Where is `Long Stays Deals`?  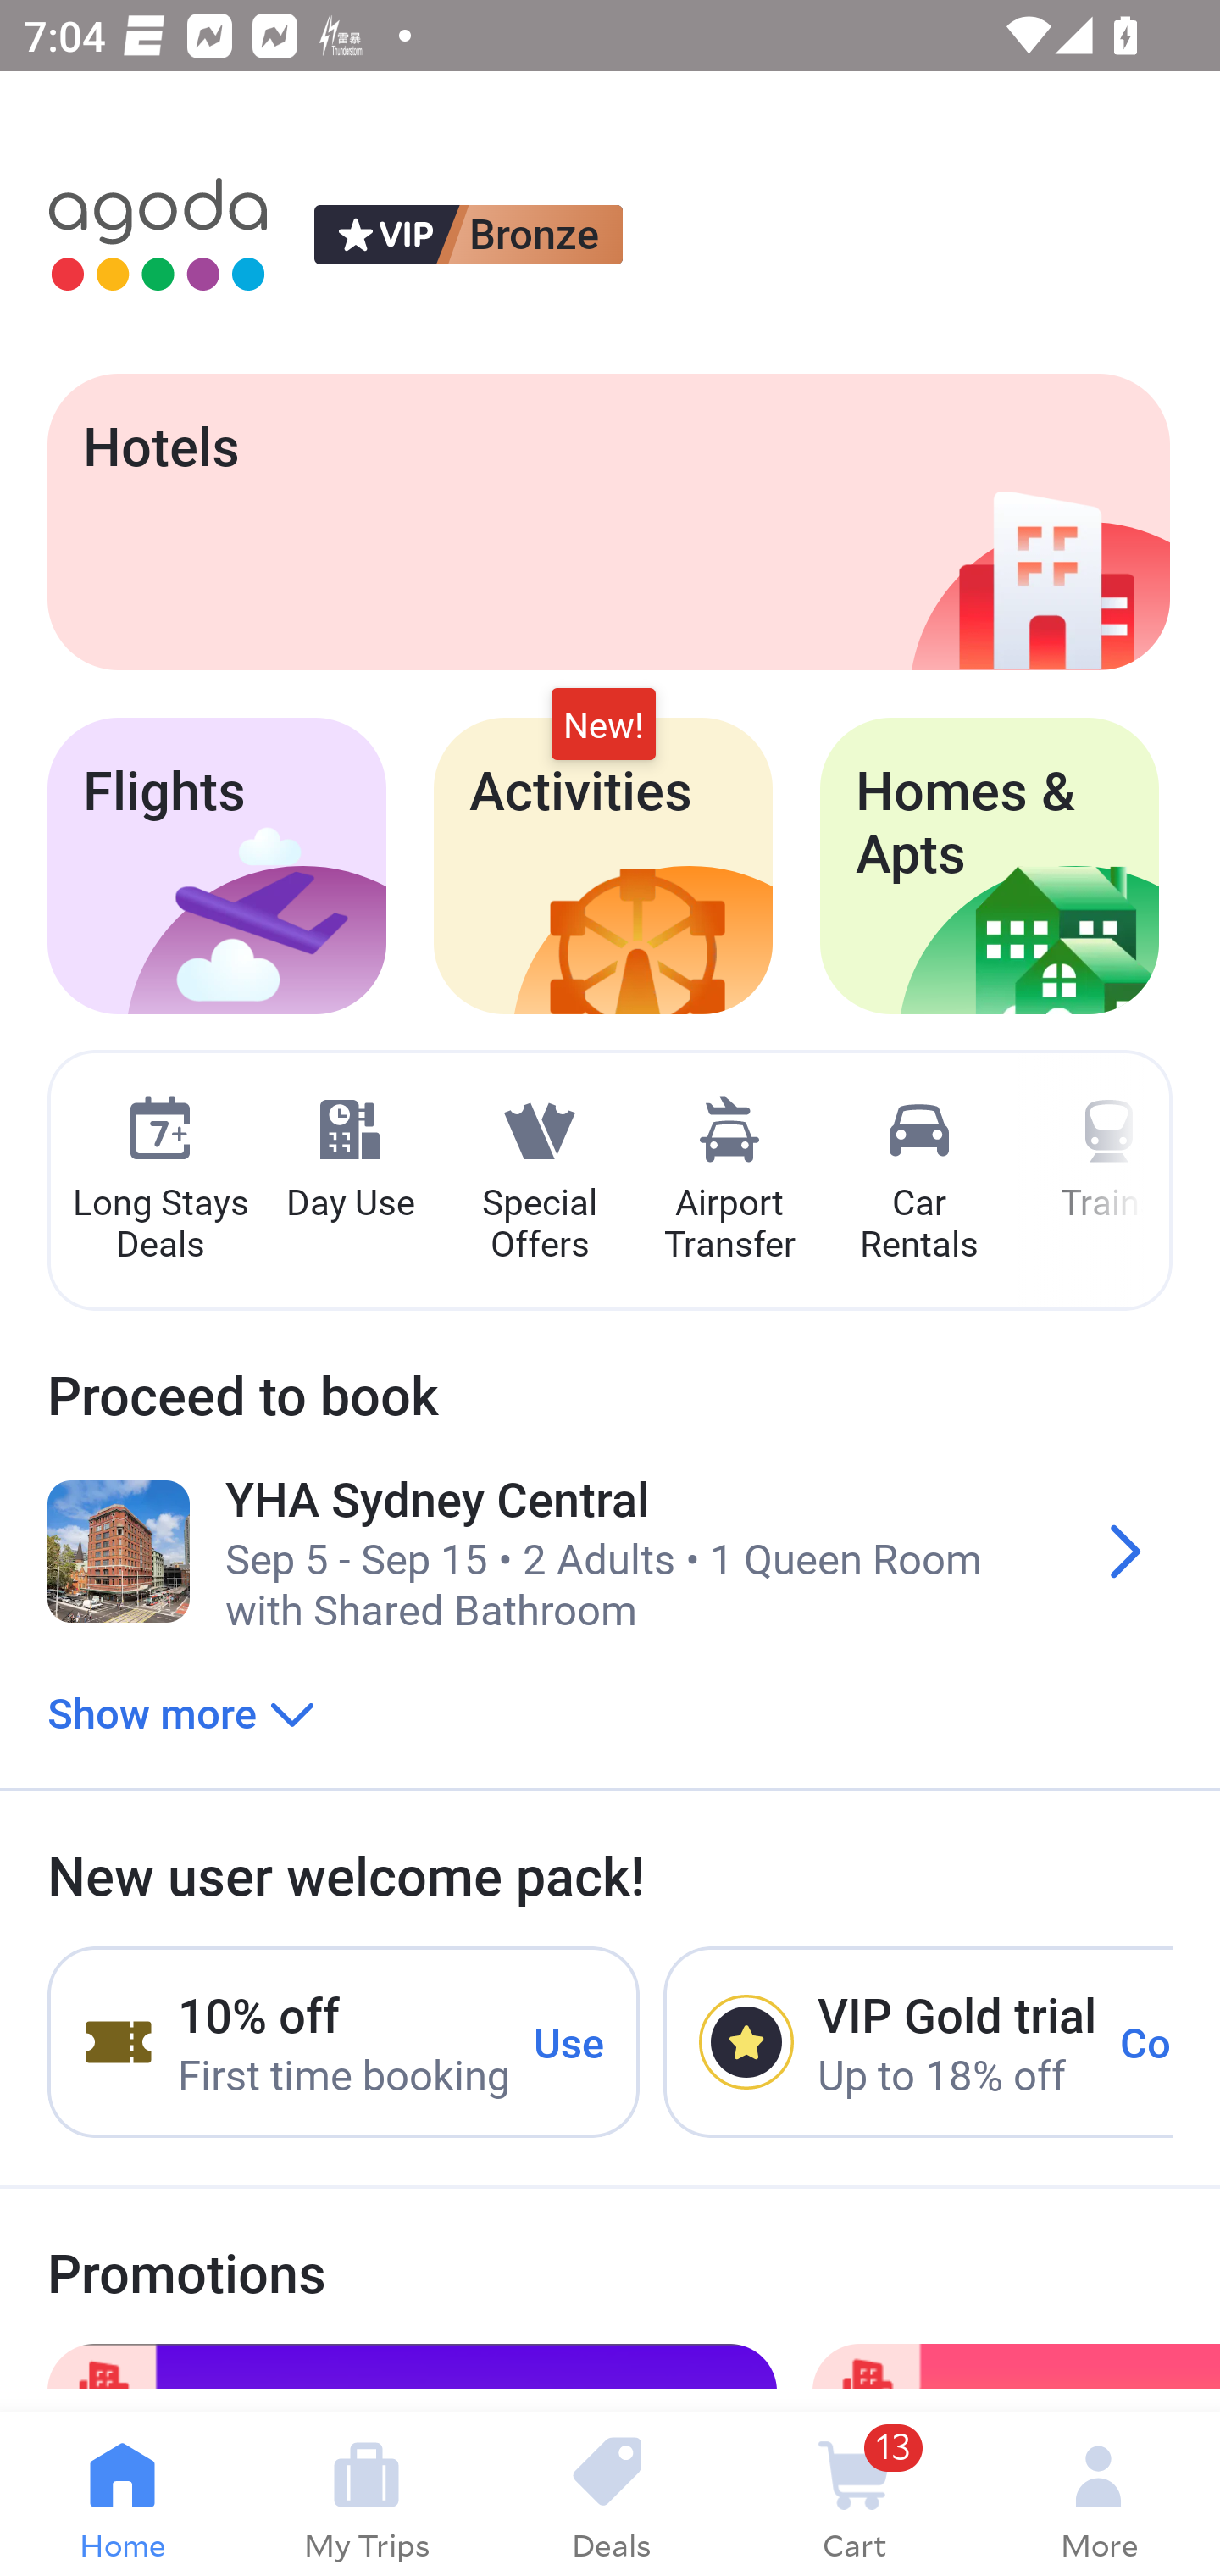
Long Stays Deals is located at coordinates (159, 1181).